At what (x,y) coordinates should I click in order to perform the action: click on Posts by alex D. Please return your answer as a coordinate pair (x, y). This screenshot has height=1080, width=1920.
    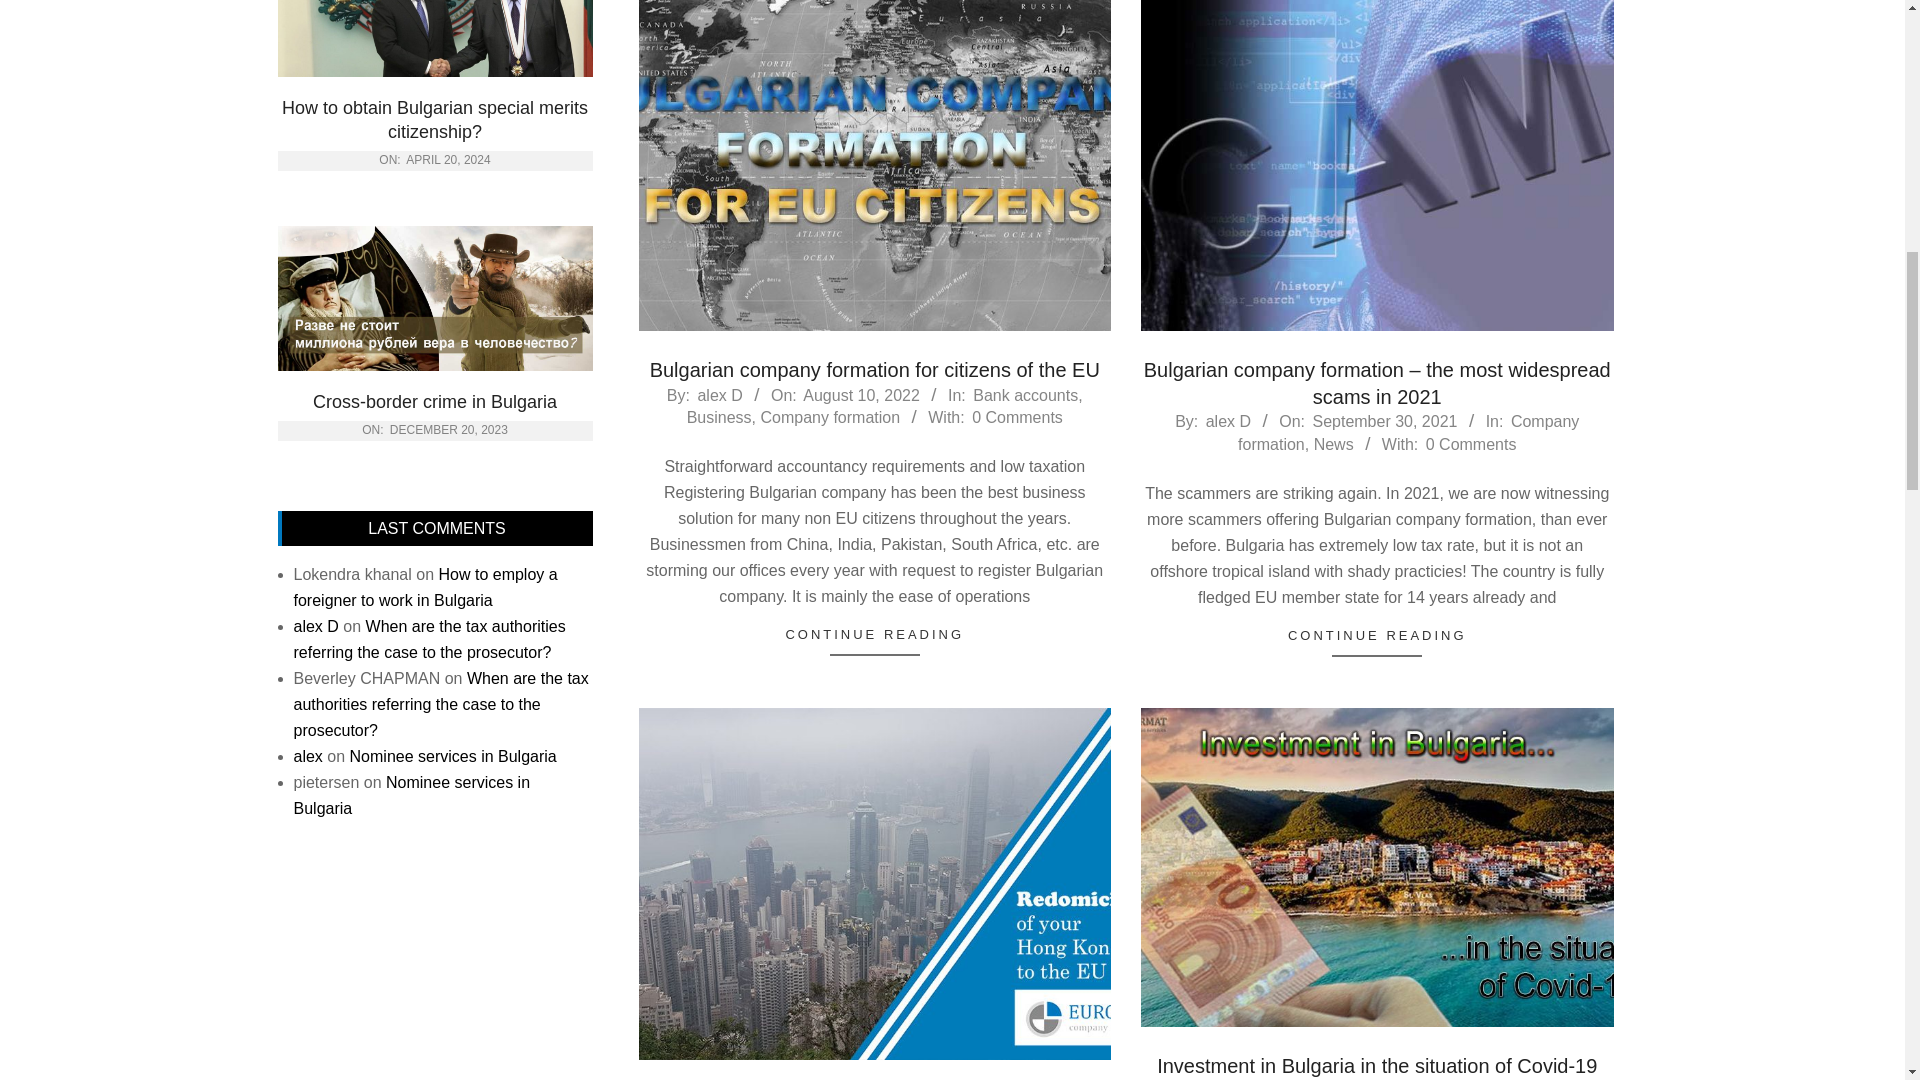
    Looking at the image, I should click on (1228, 420).